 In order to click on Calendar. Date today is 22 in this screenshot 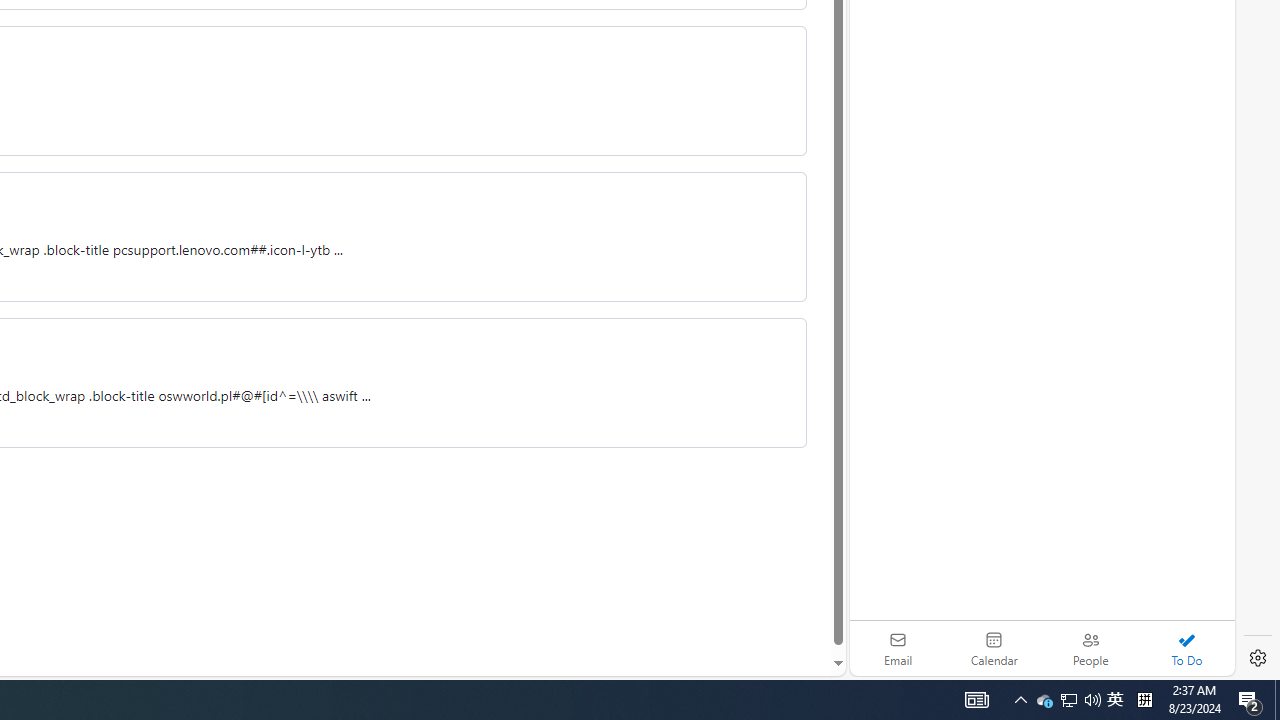, I will do `click(994, 648)`.